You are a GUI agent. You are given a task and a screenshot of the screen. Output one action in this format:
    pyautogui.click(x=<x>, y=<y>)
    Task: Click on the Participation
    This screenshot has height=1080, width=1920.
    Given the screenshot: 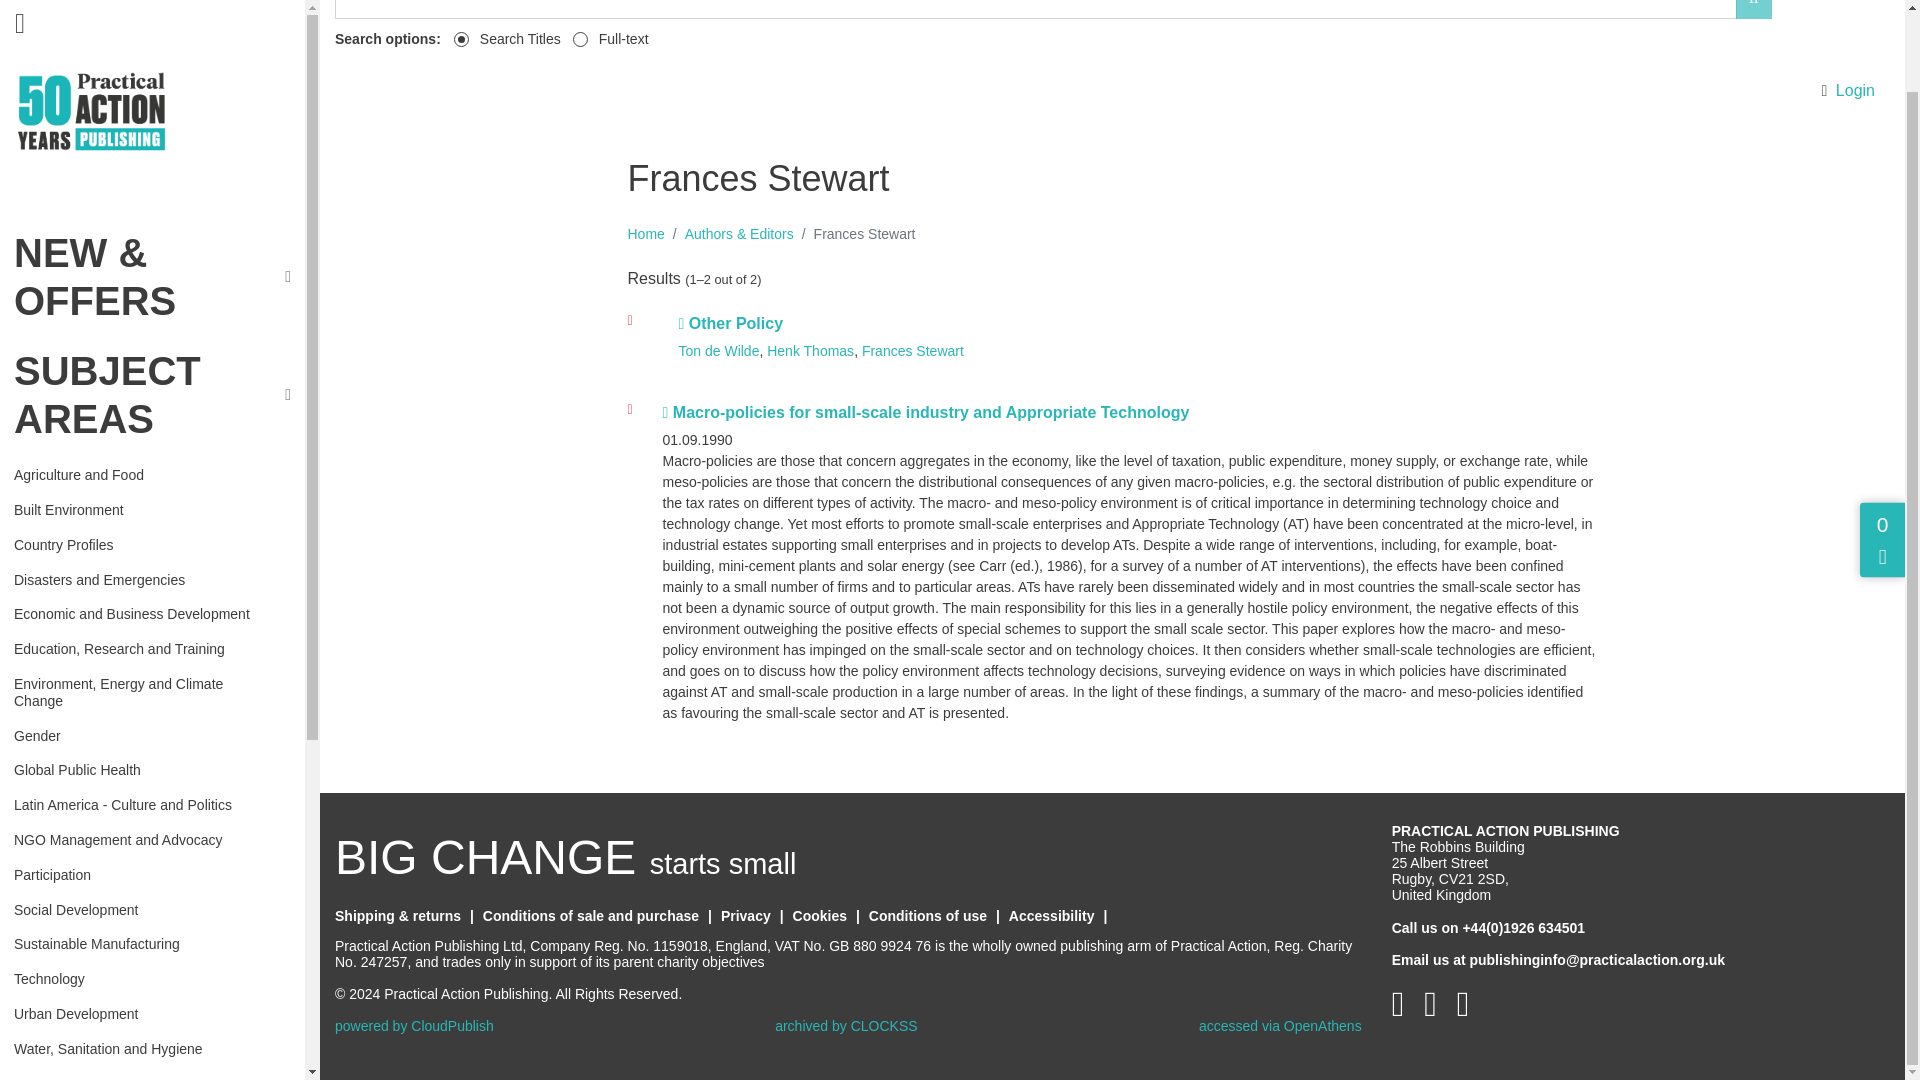 What is the action you would take?
    pyautogui.click(x=144, y=790)
    